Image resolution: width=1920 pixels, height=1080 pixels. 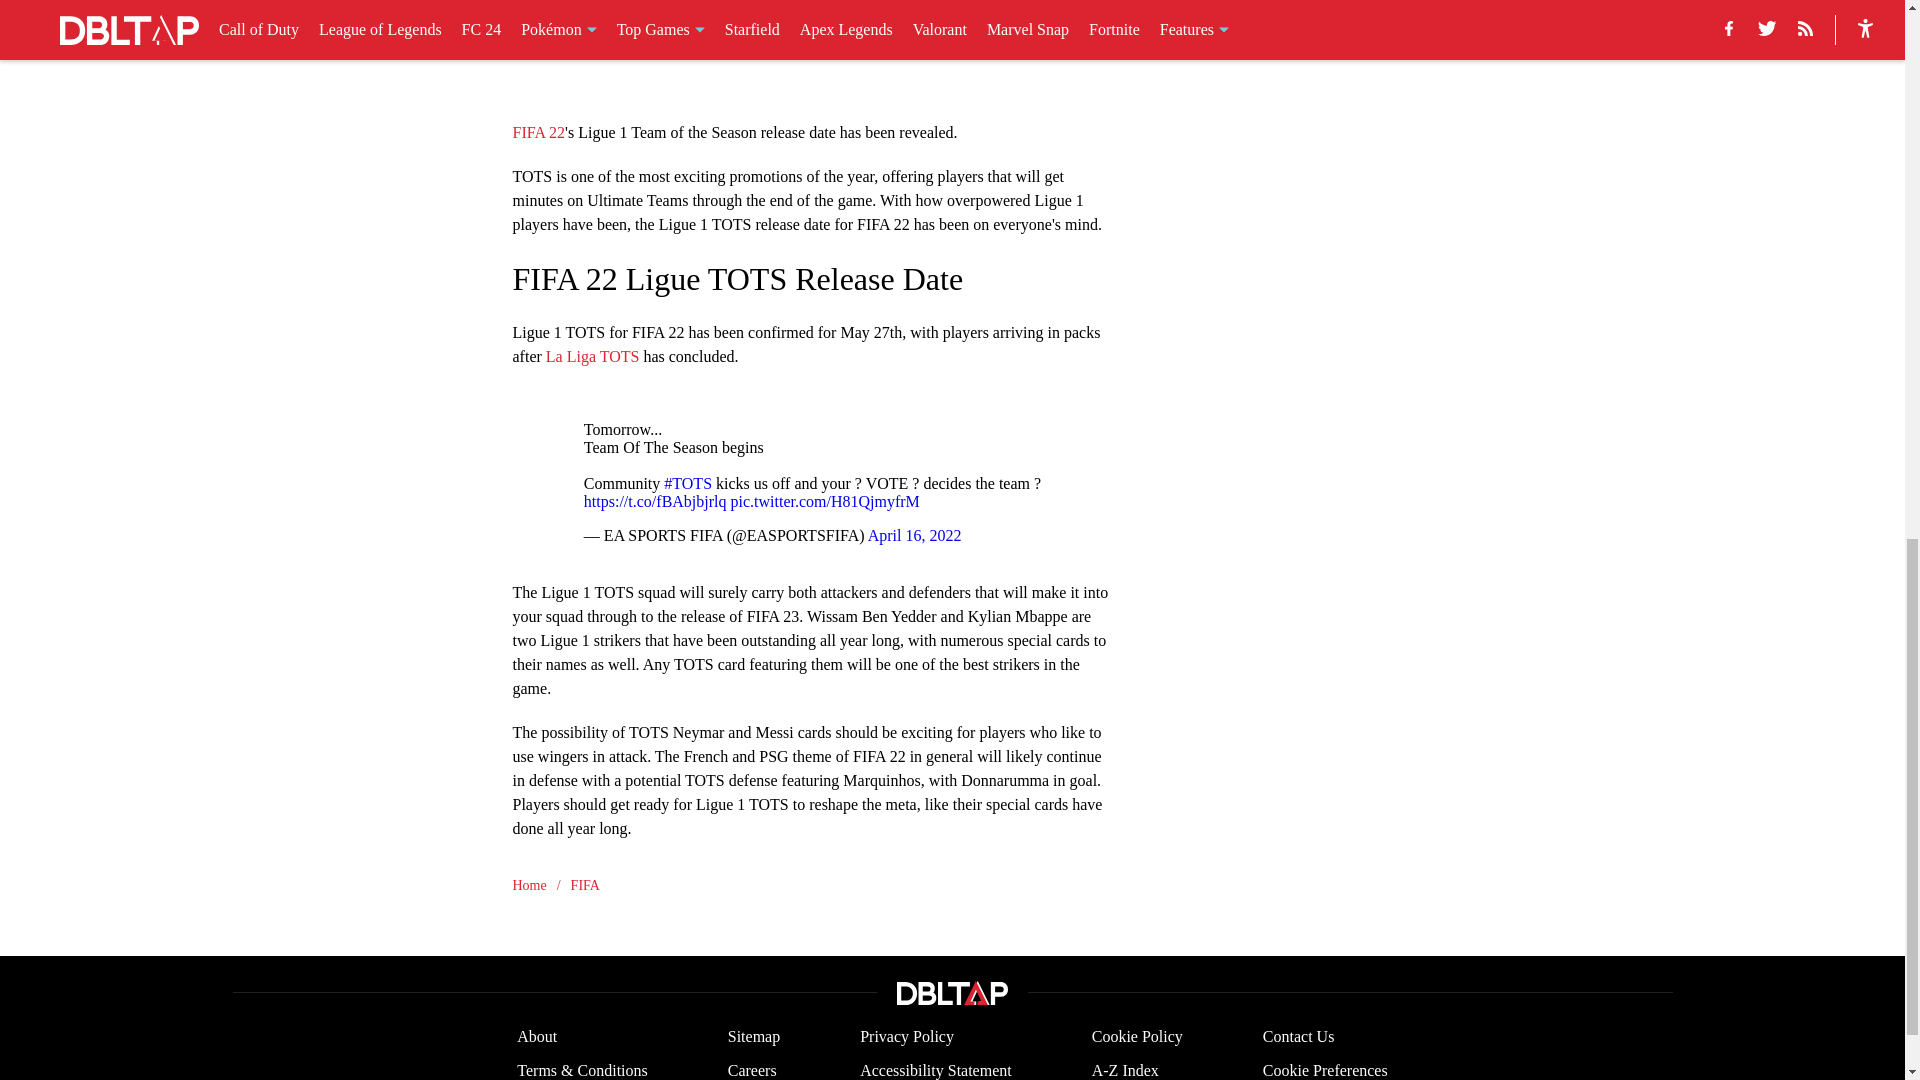 What do you see at coordinates (914, 536) in the screenshot?
I see `April 16, 2022` at bounding box center [914, 536].